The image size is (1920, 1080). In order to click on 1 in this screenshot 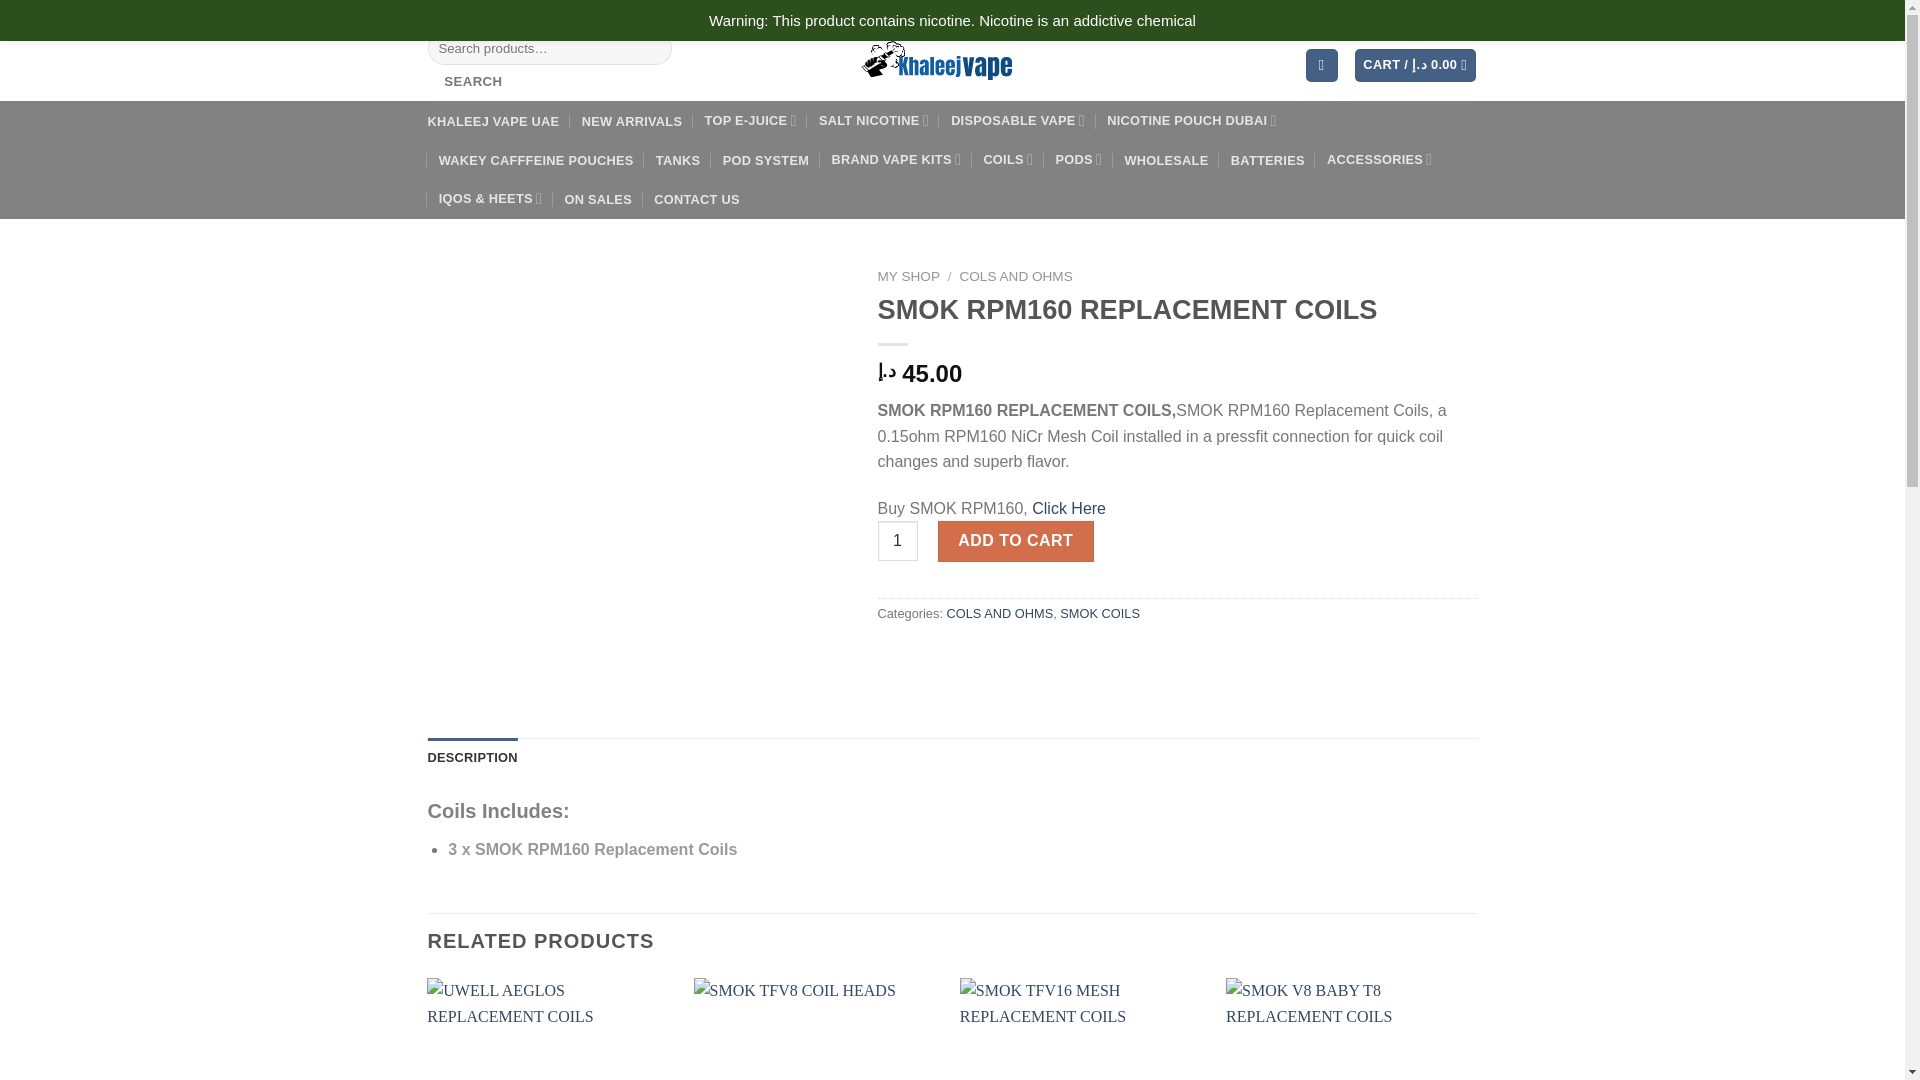, I will do `click(897, 540)`.